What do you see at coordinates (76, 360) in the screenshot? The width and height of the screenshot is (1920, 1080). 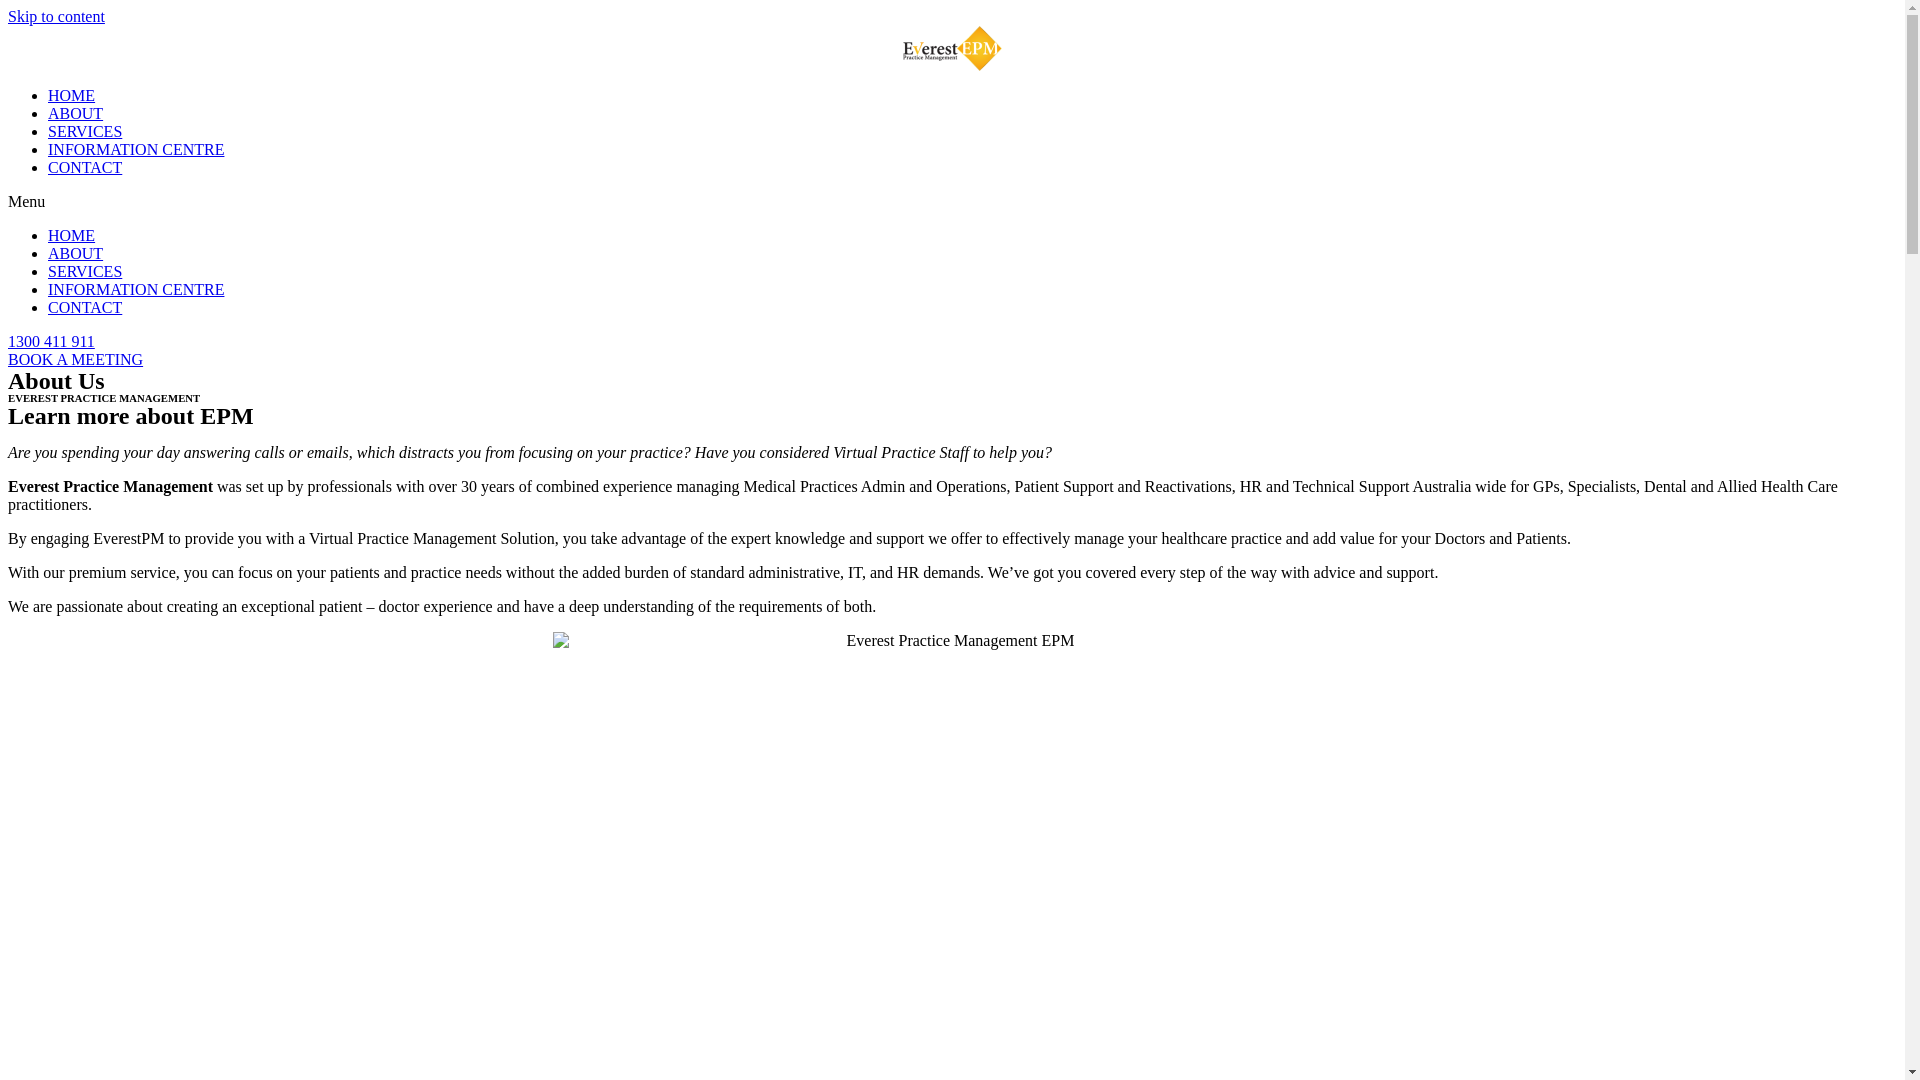 I see `BOOK A MEETING` at bounding box center [76, 360].